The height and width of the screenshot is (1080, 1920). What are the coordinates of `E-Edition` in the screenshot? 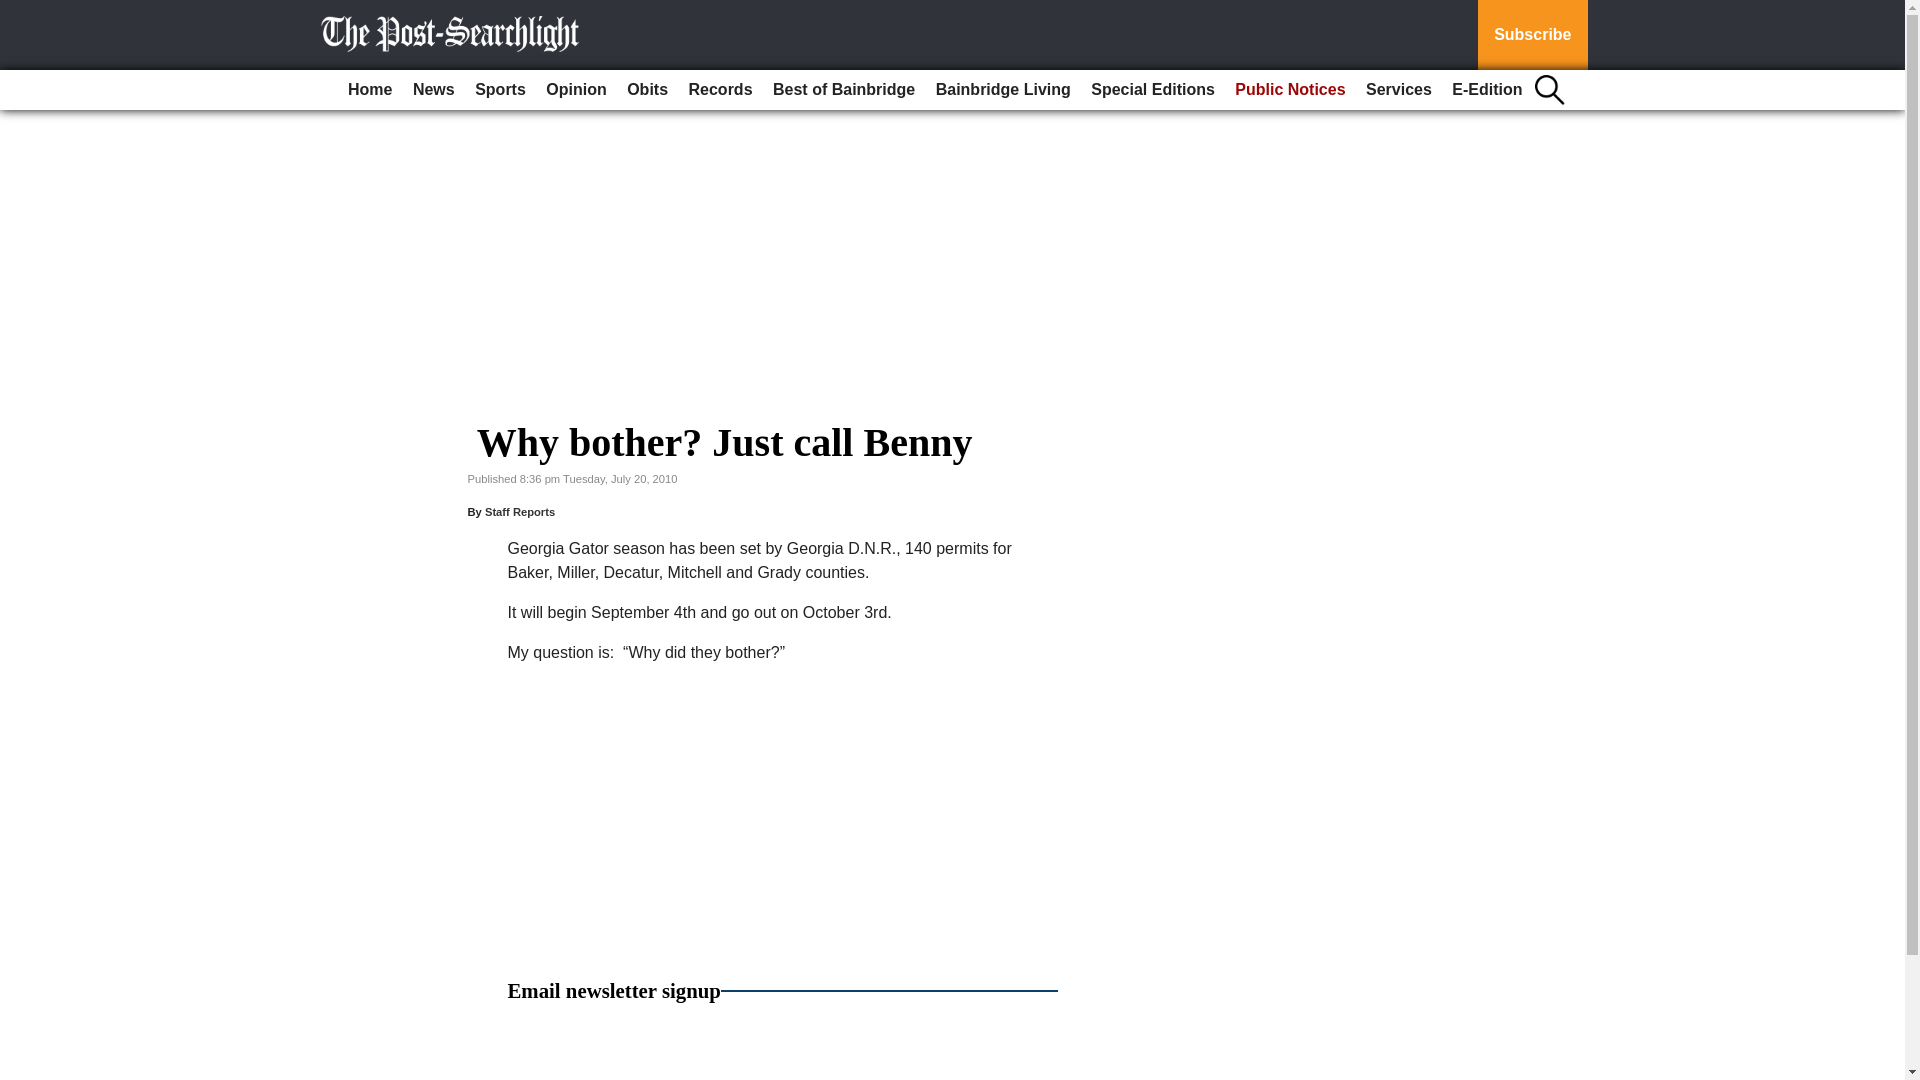 It's located at (1486, 90).